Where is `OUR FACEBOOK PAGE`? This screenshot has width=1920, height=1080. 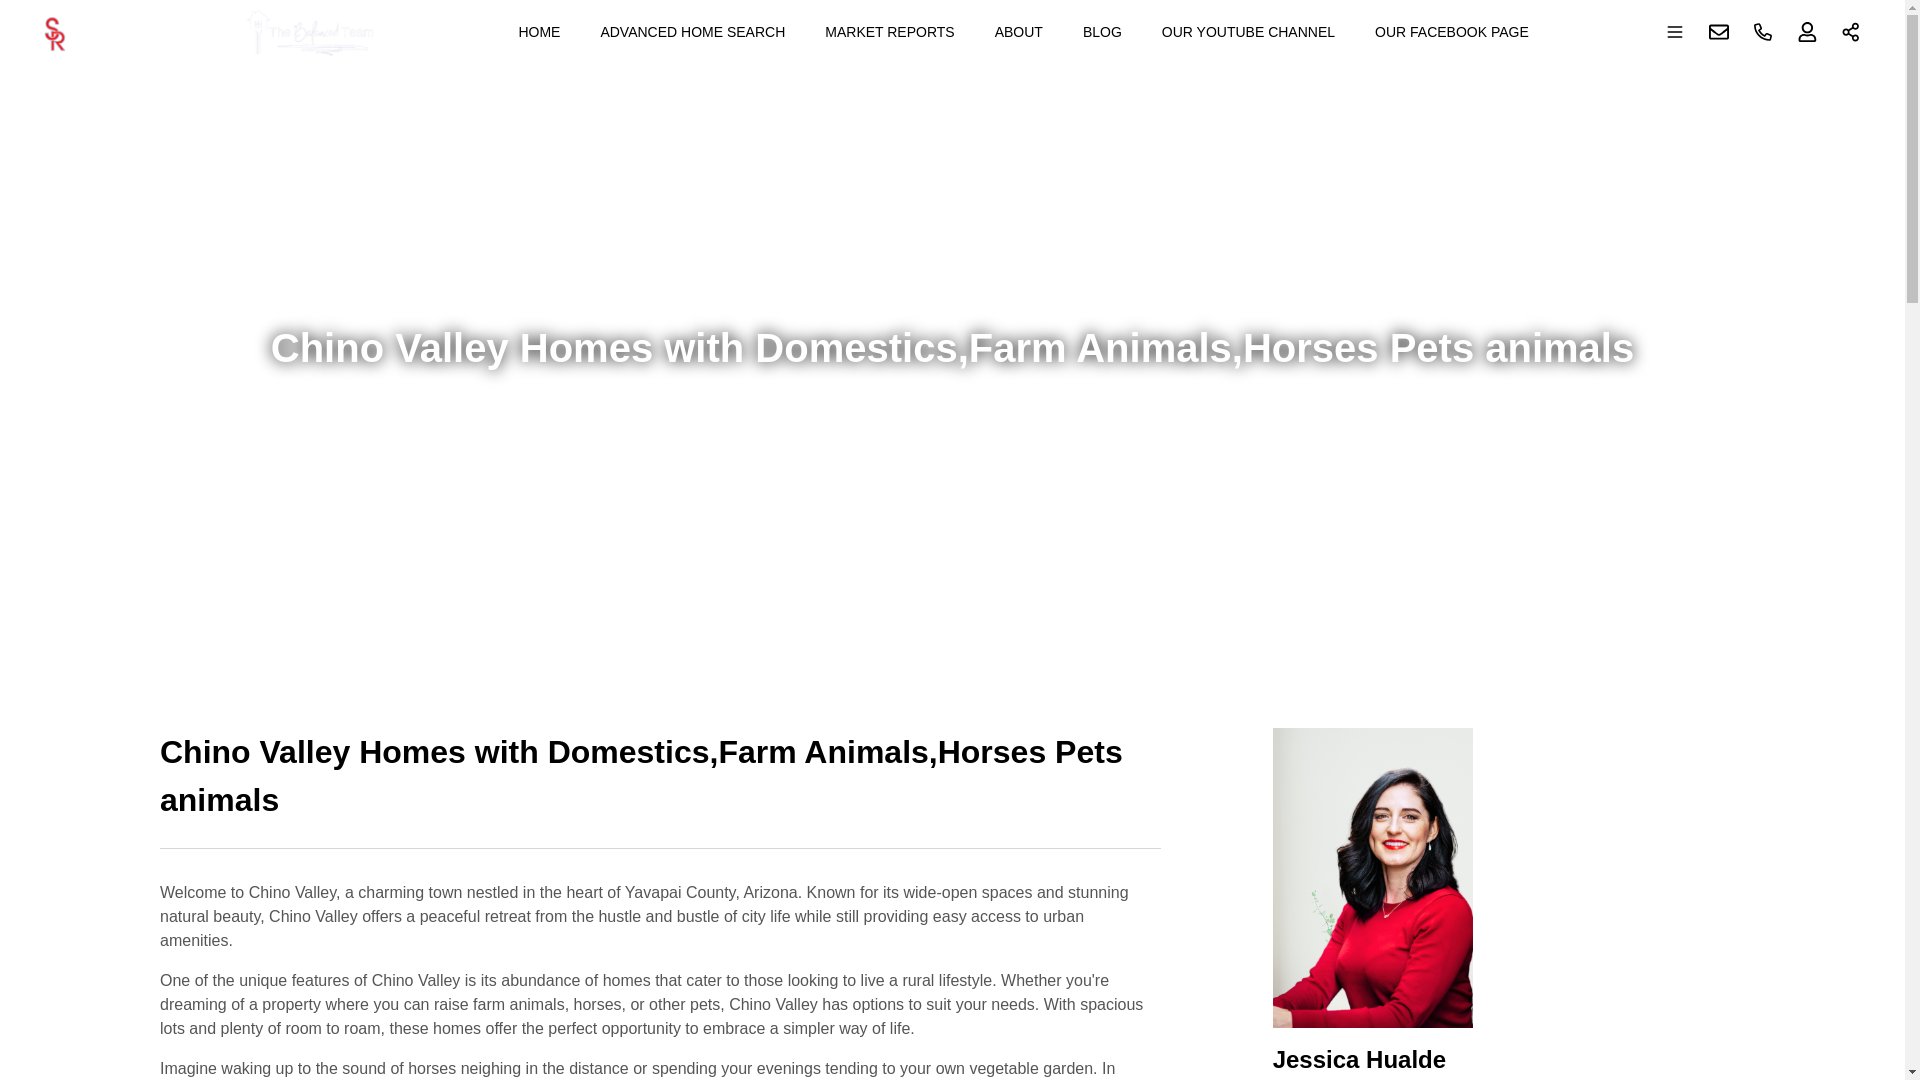 OUR FACEBOOK PAGE is located at coordinates (1452, 32).